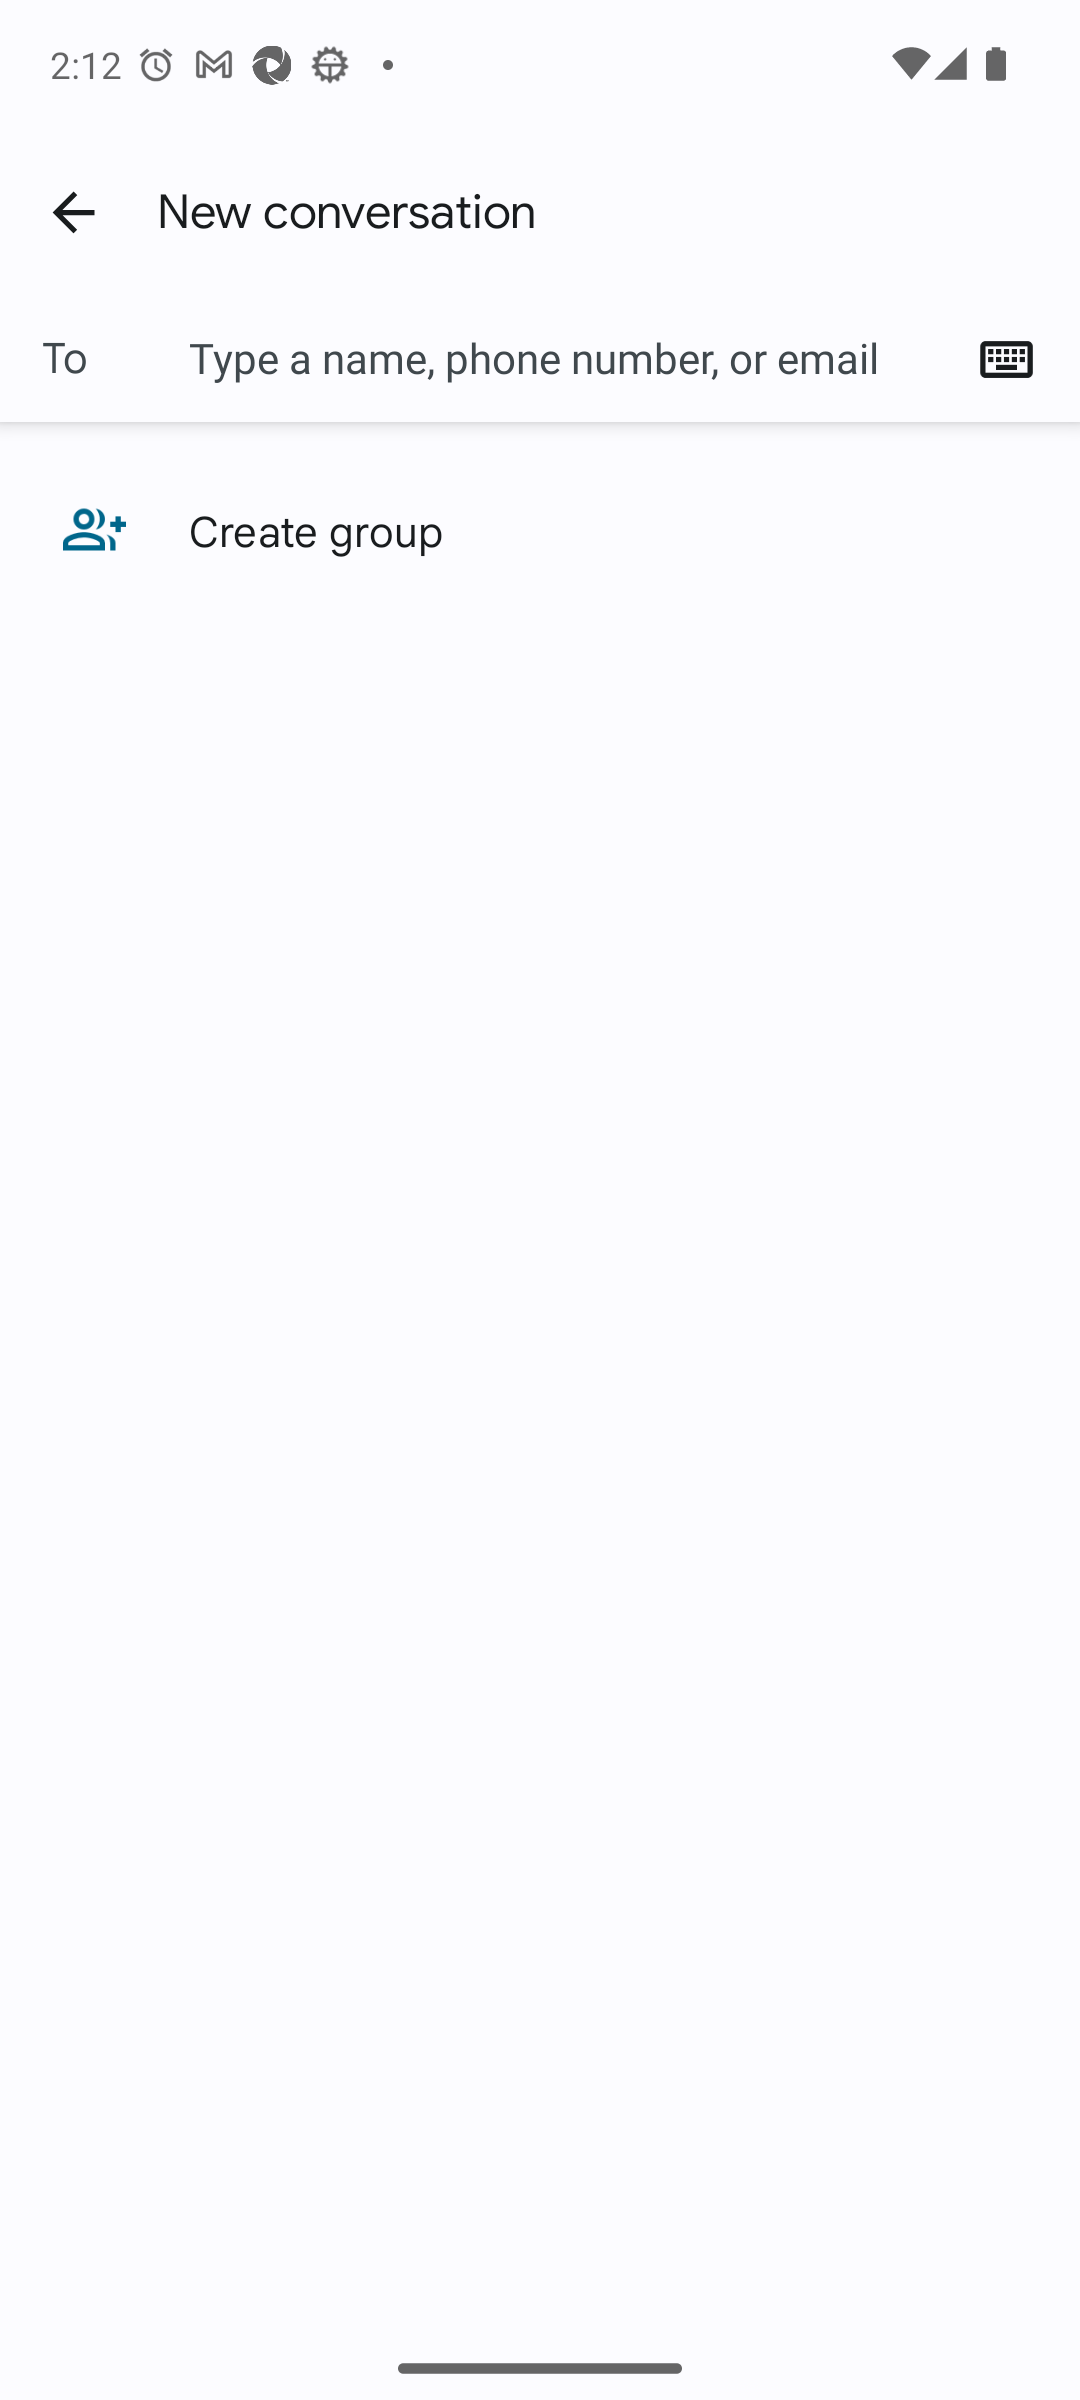  What do you see at coordinates (1016, 358) in the screenshot?
I see `Switch between entering text and numbers` at bounding box center [1016, 358].